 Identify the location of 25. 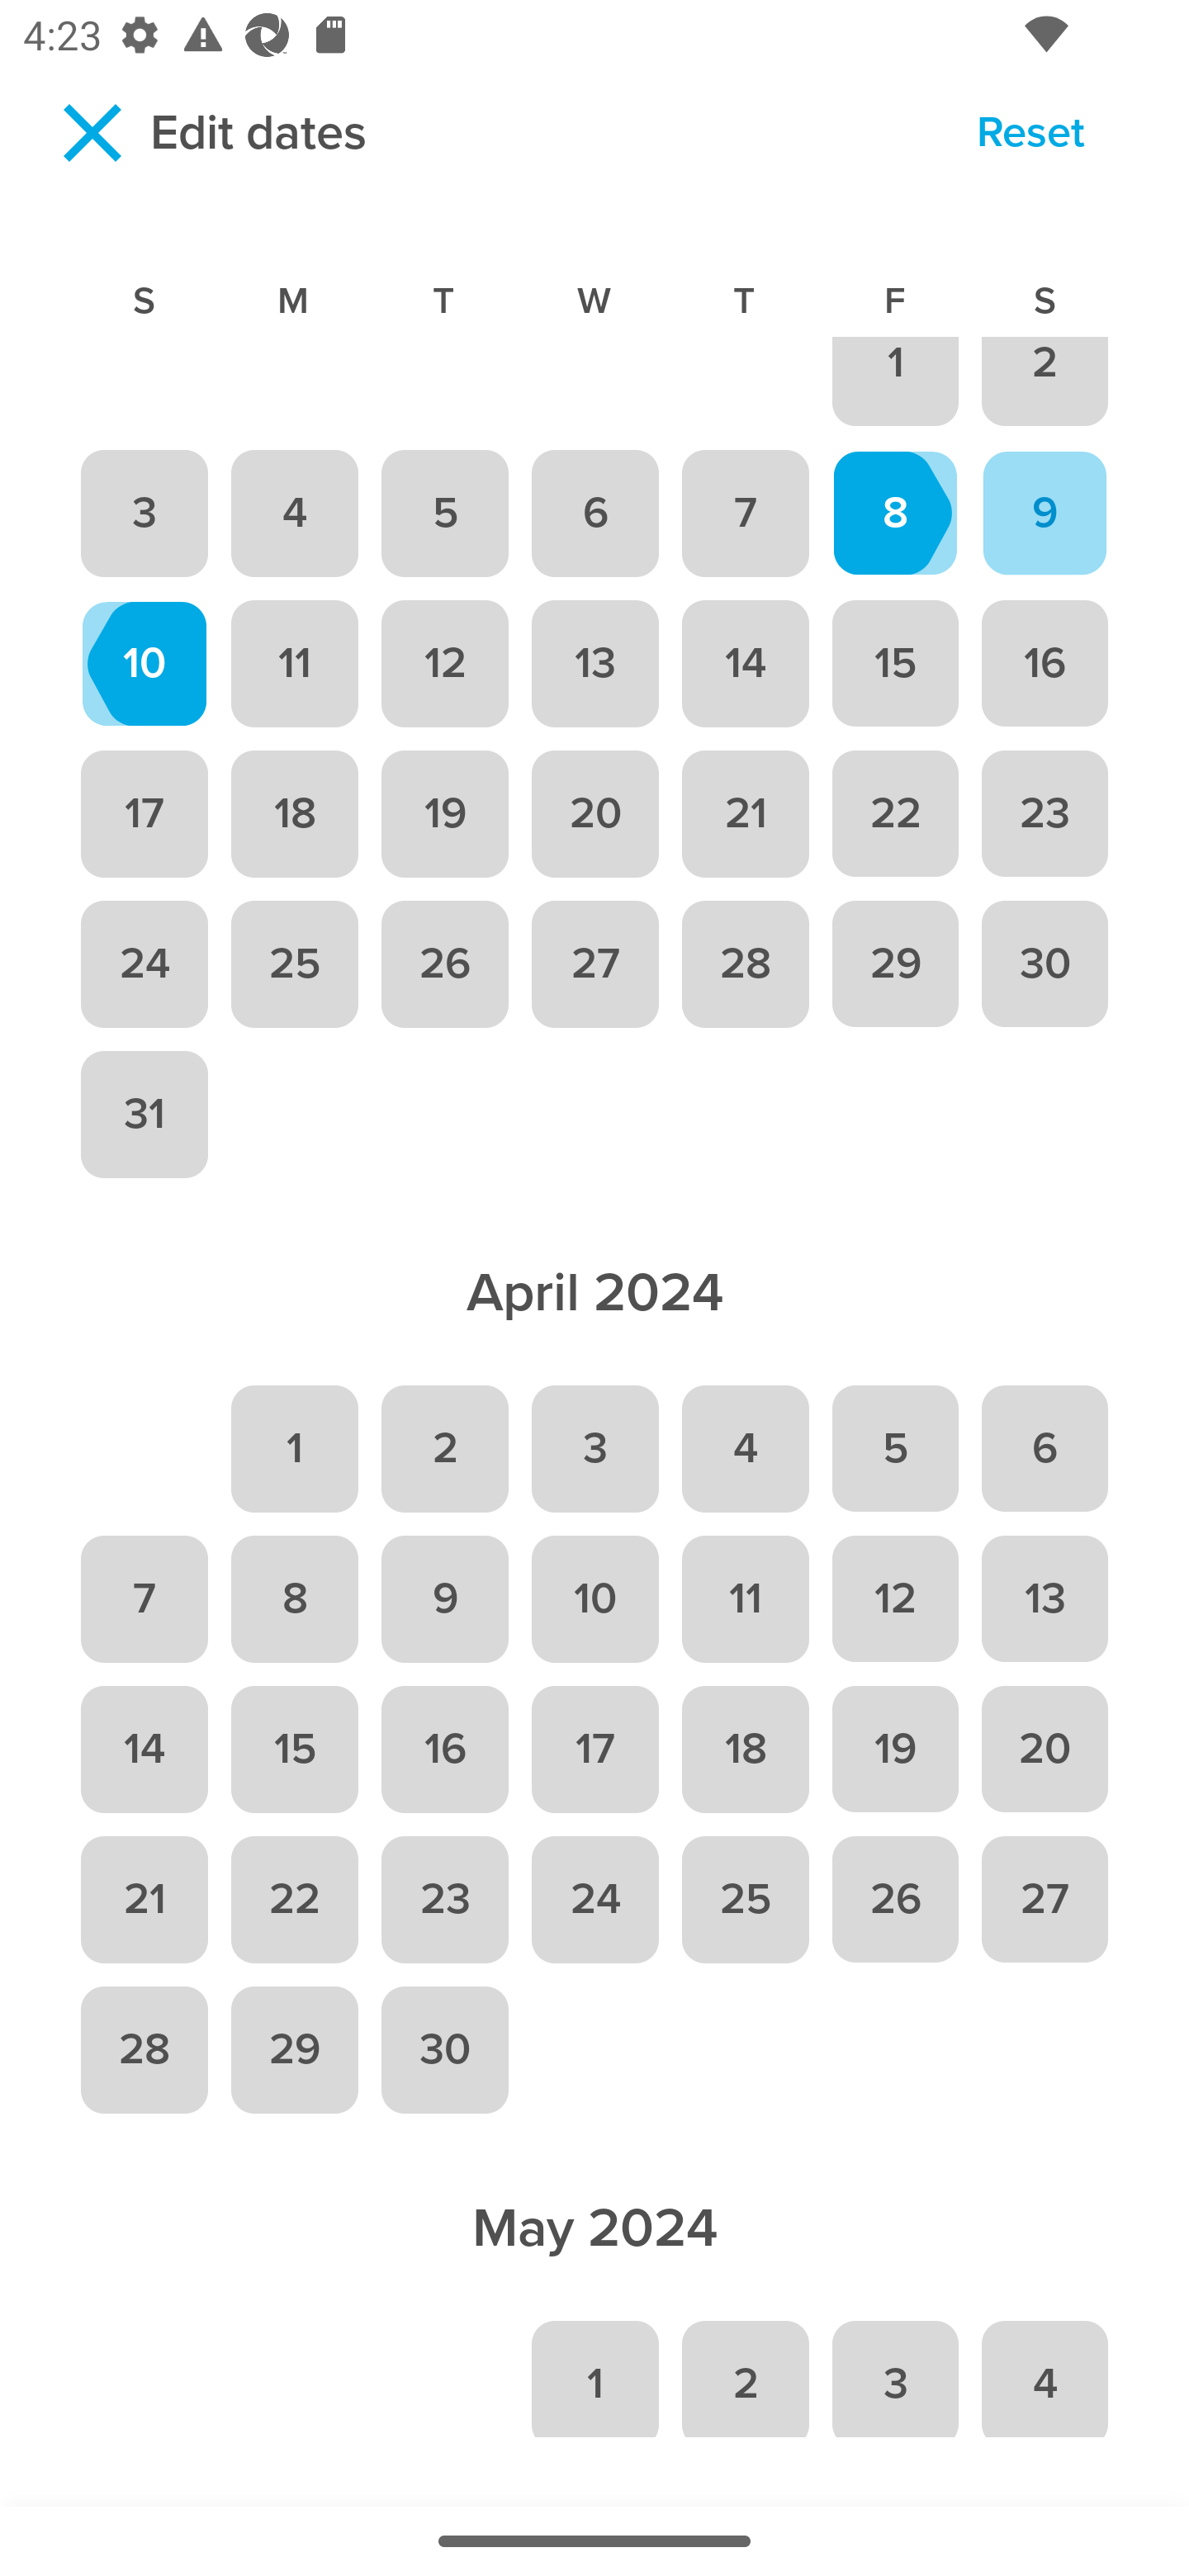
(294, 963).